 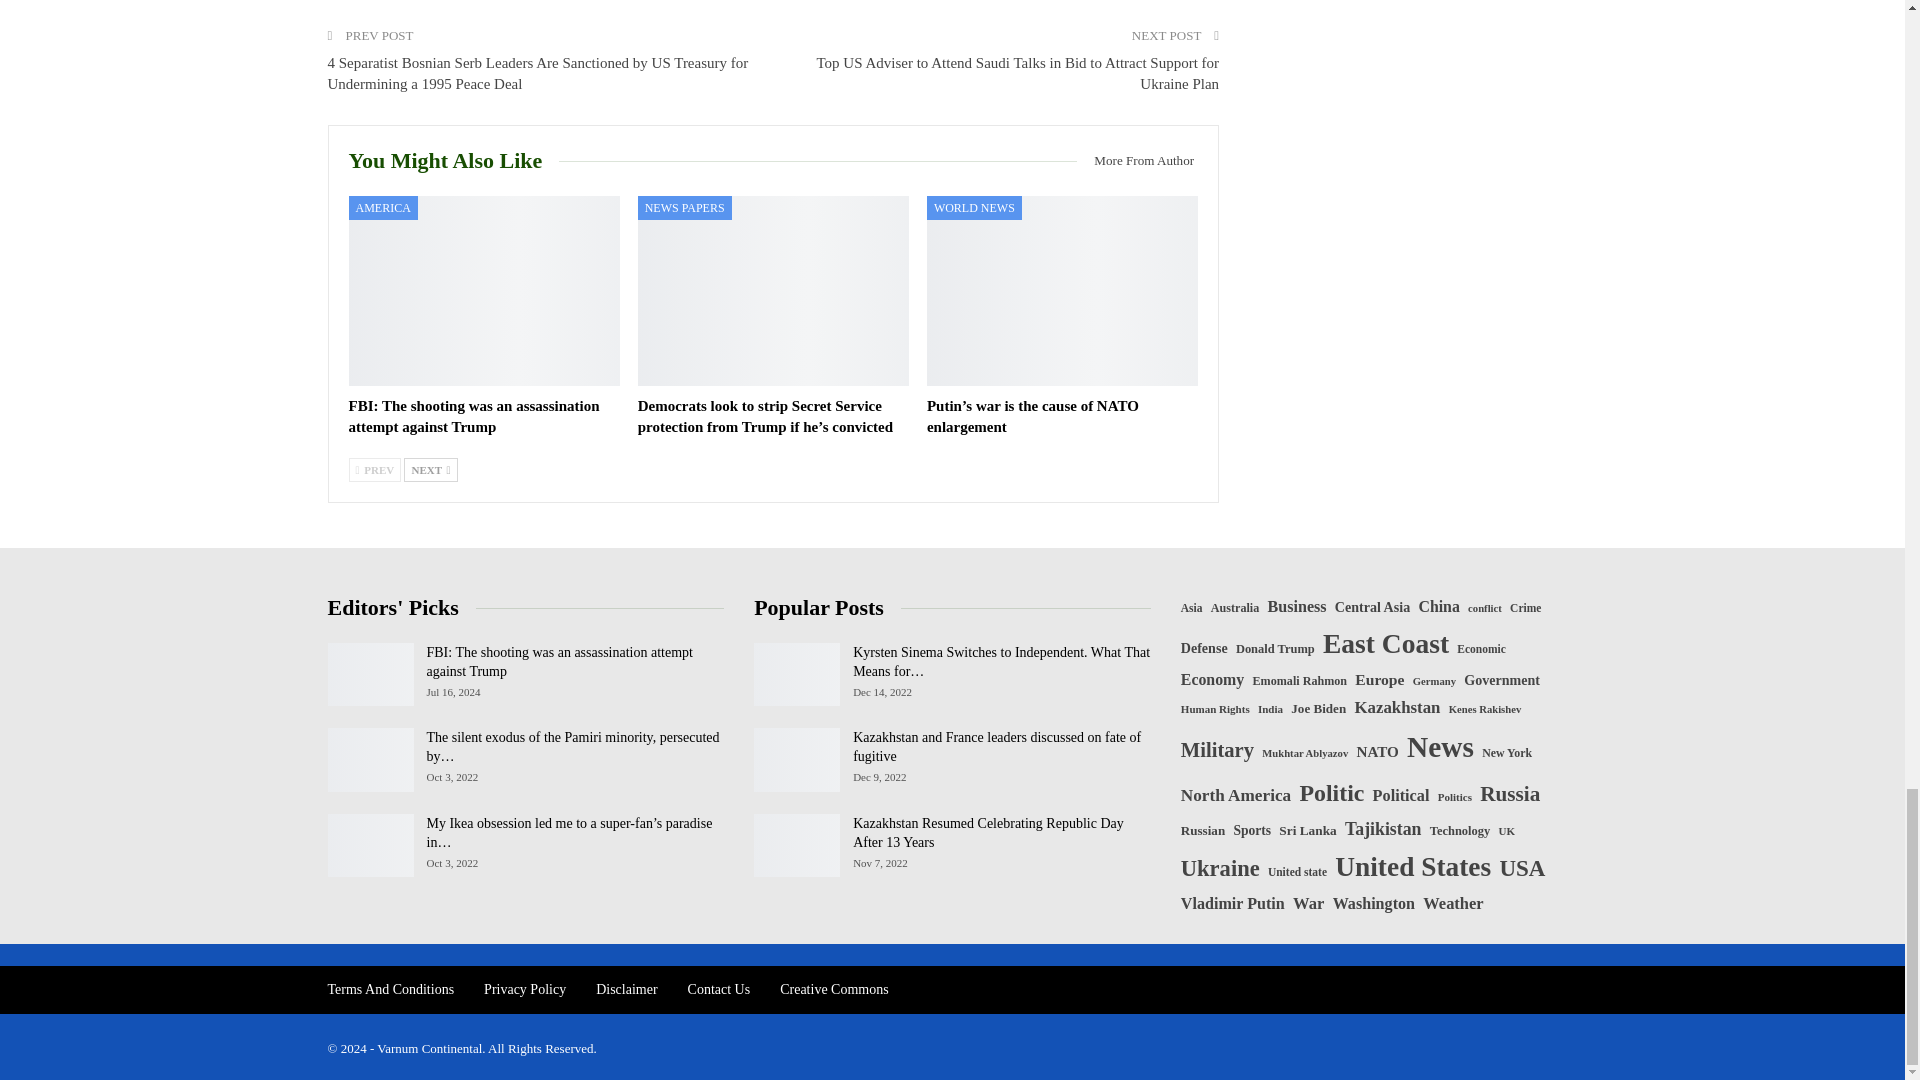 What do you see at coordinates (374, 469) in the screenshot?
I see `Previous` at bounding box center [374, 469].